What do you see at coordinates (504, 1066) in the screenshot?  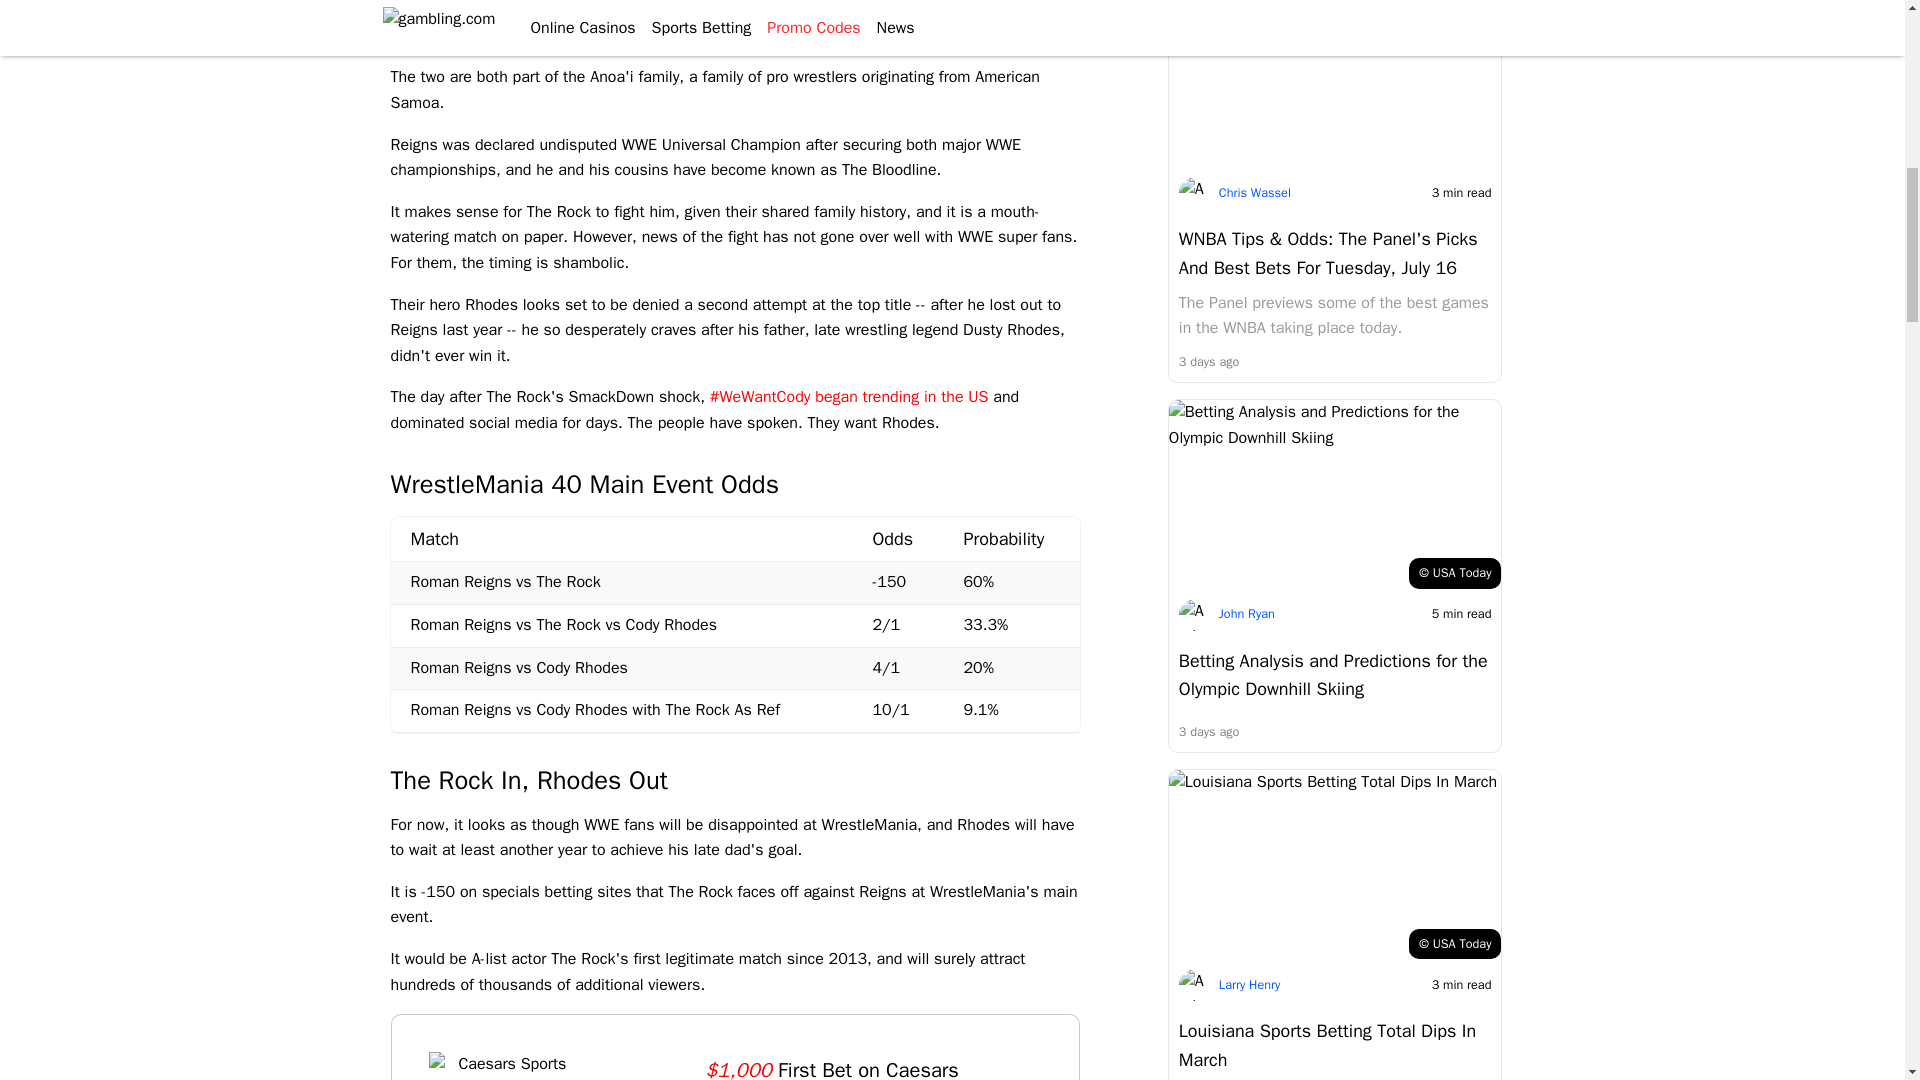 I see `Caesars Sports` at bounding box center [504, 1066].